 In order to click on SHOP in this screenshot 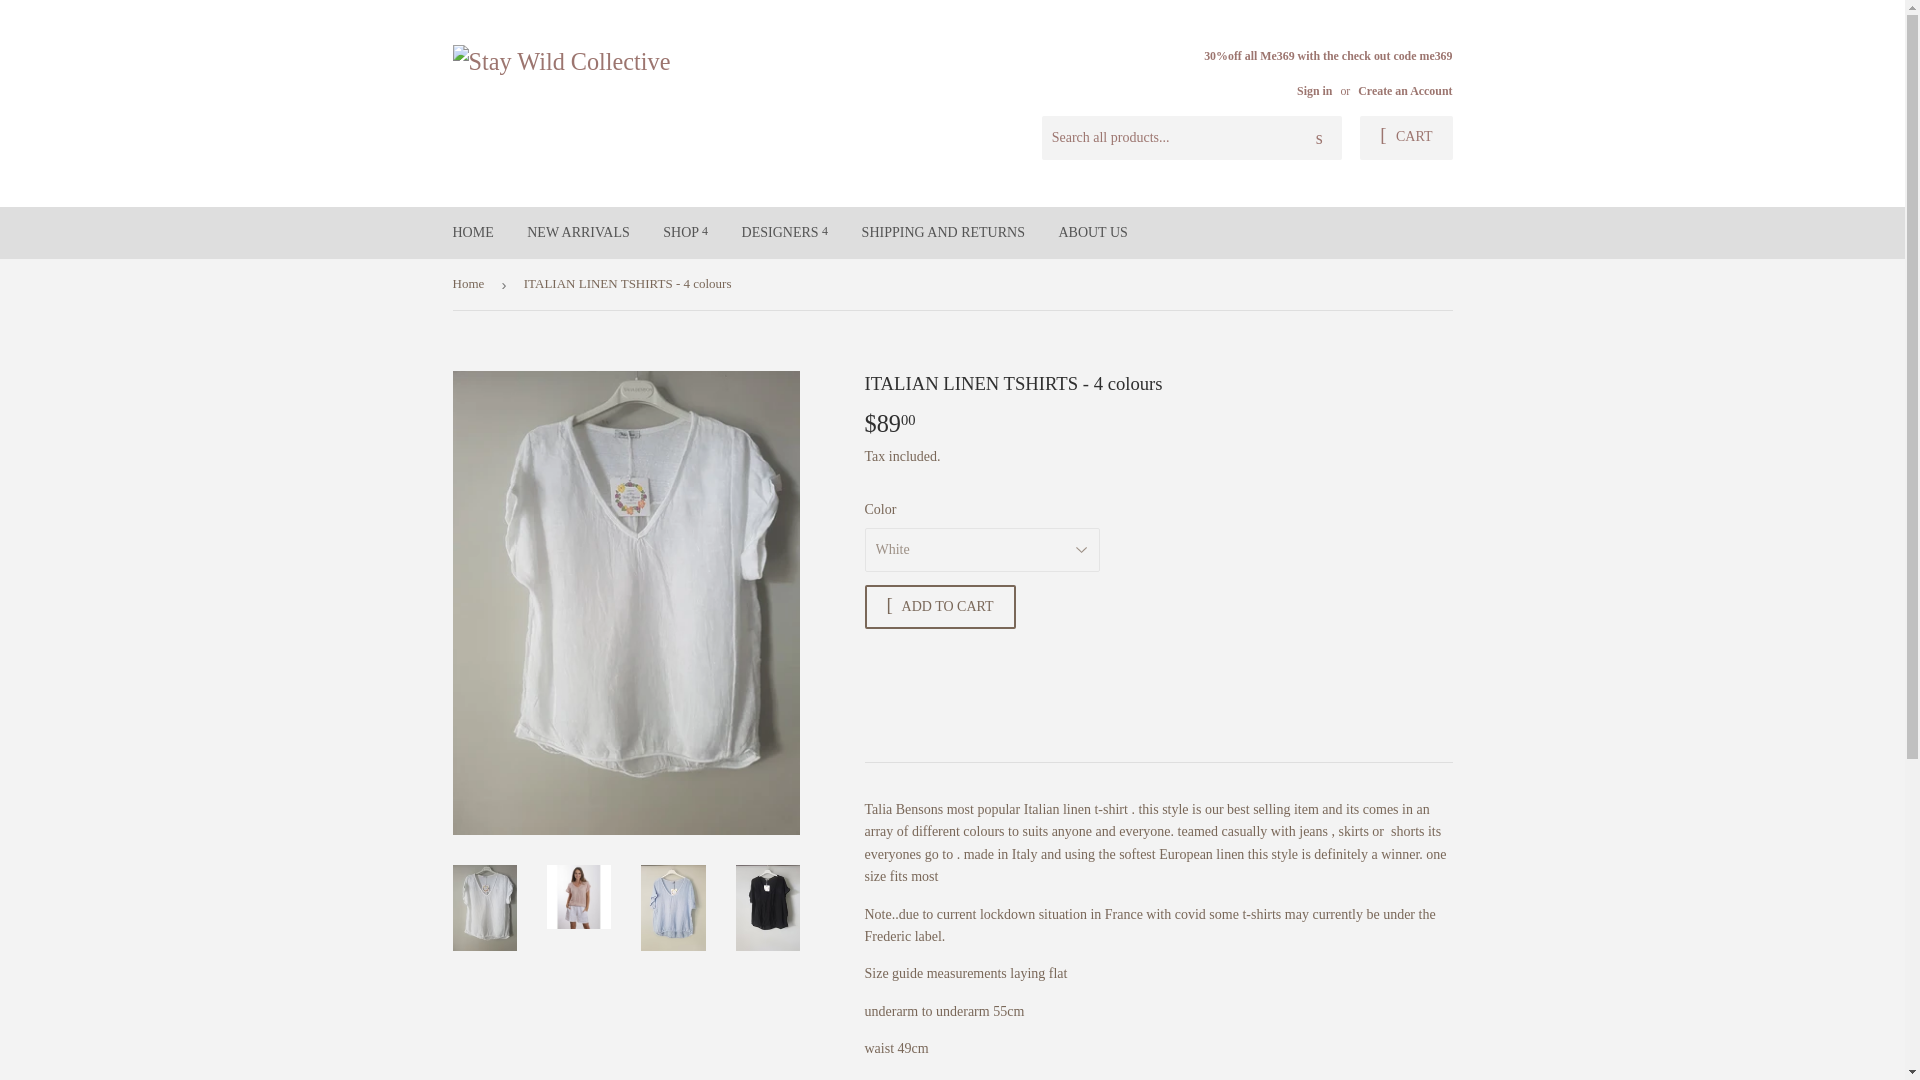, I will do `click(686, 233)`.